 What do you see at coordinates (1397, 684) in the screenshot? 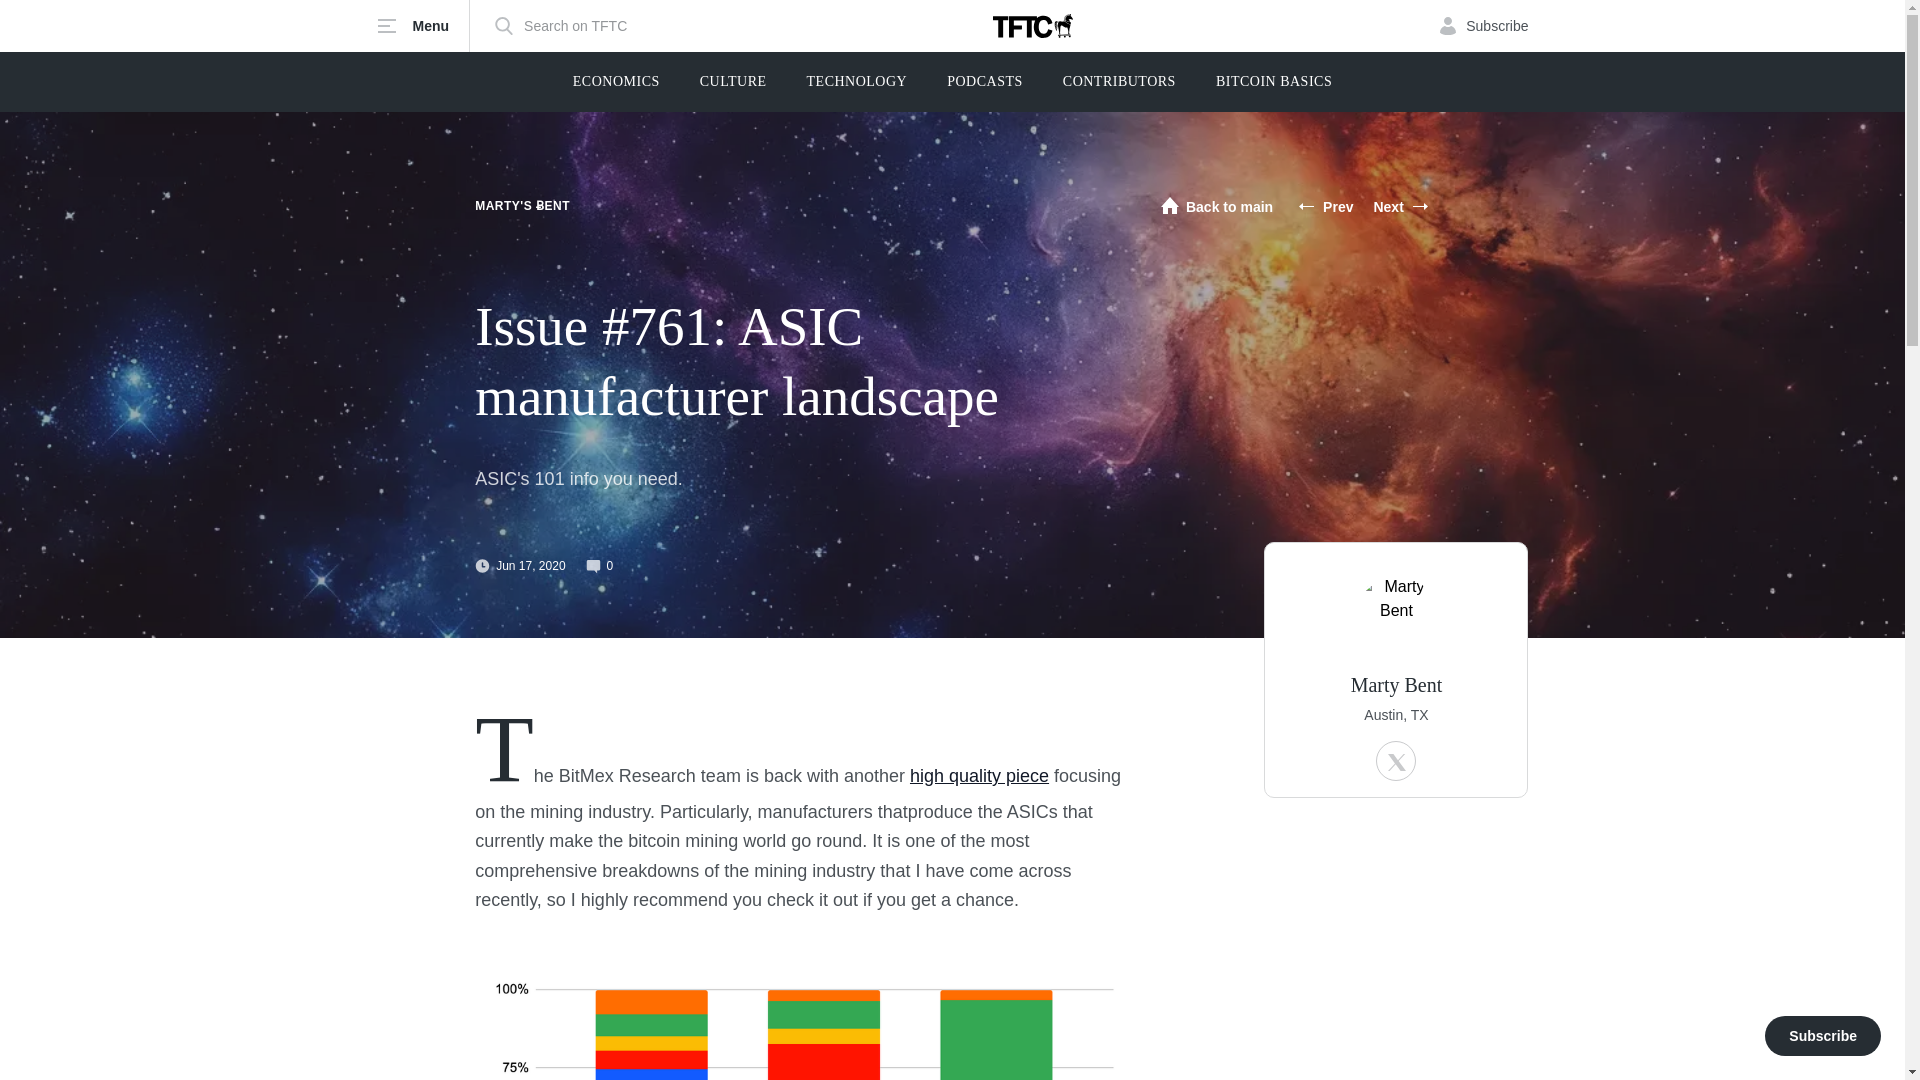
I see `Marty Bent` at bounding box center [1397, 684].